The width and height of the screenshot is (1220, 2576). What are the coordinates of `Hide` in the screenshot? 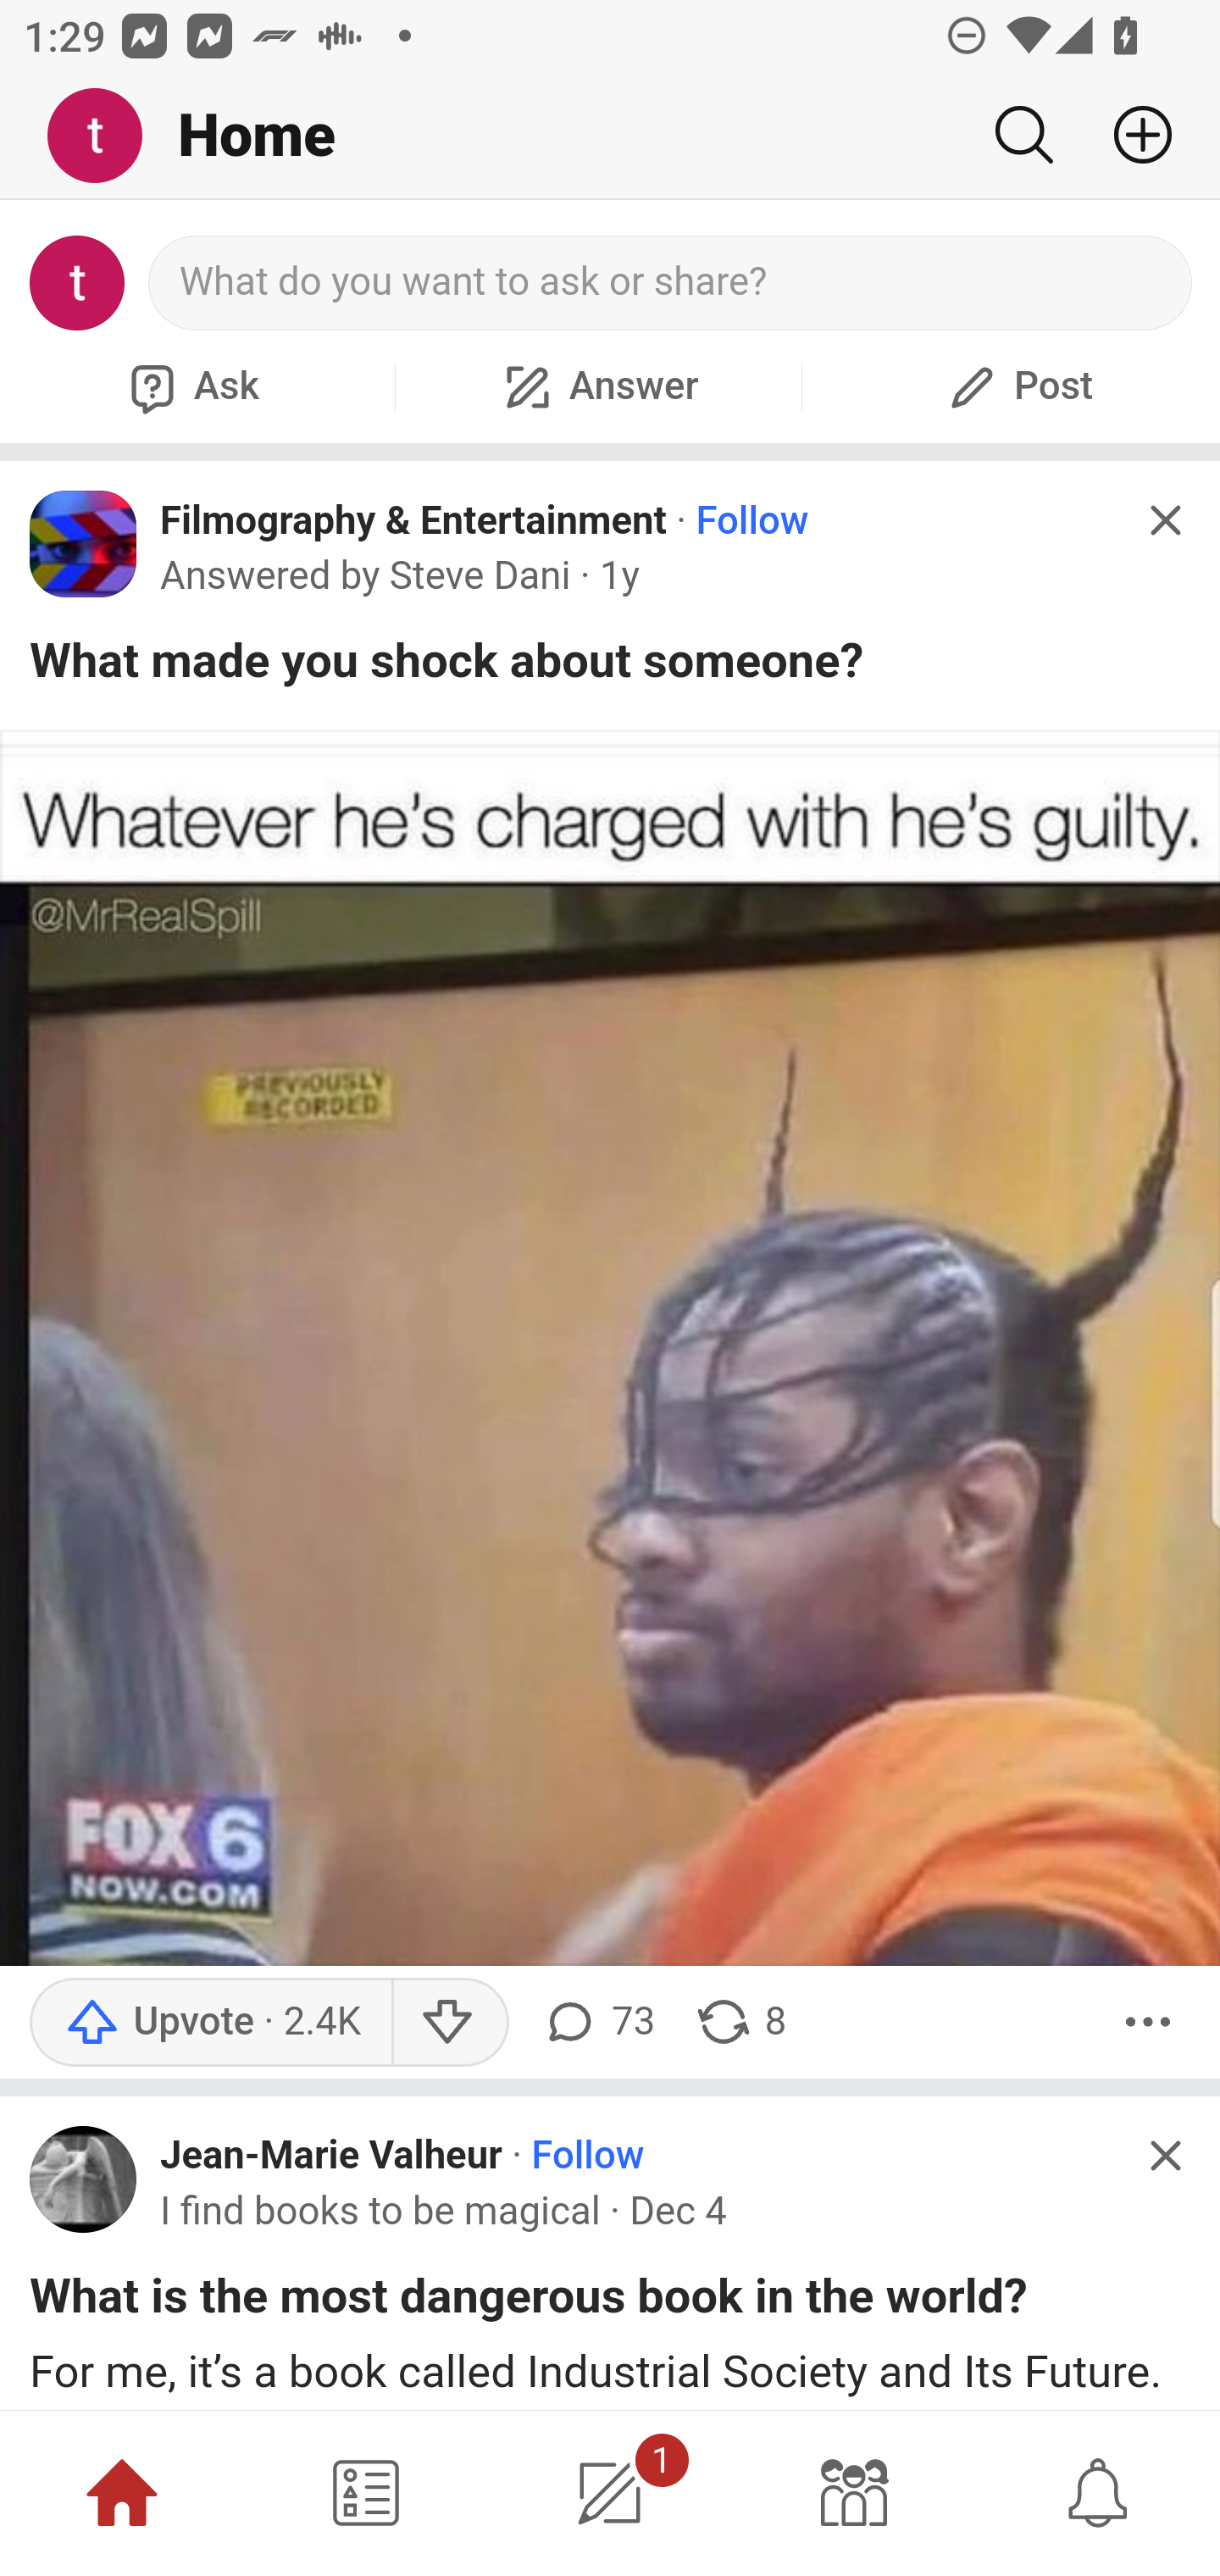 It's located at (1164, 520).